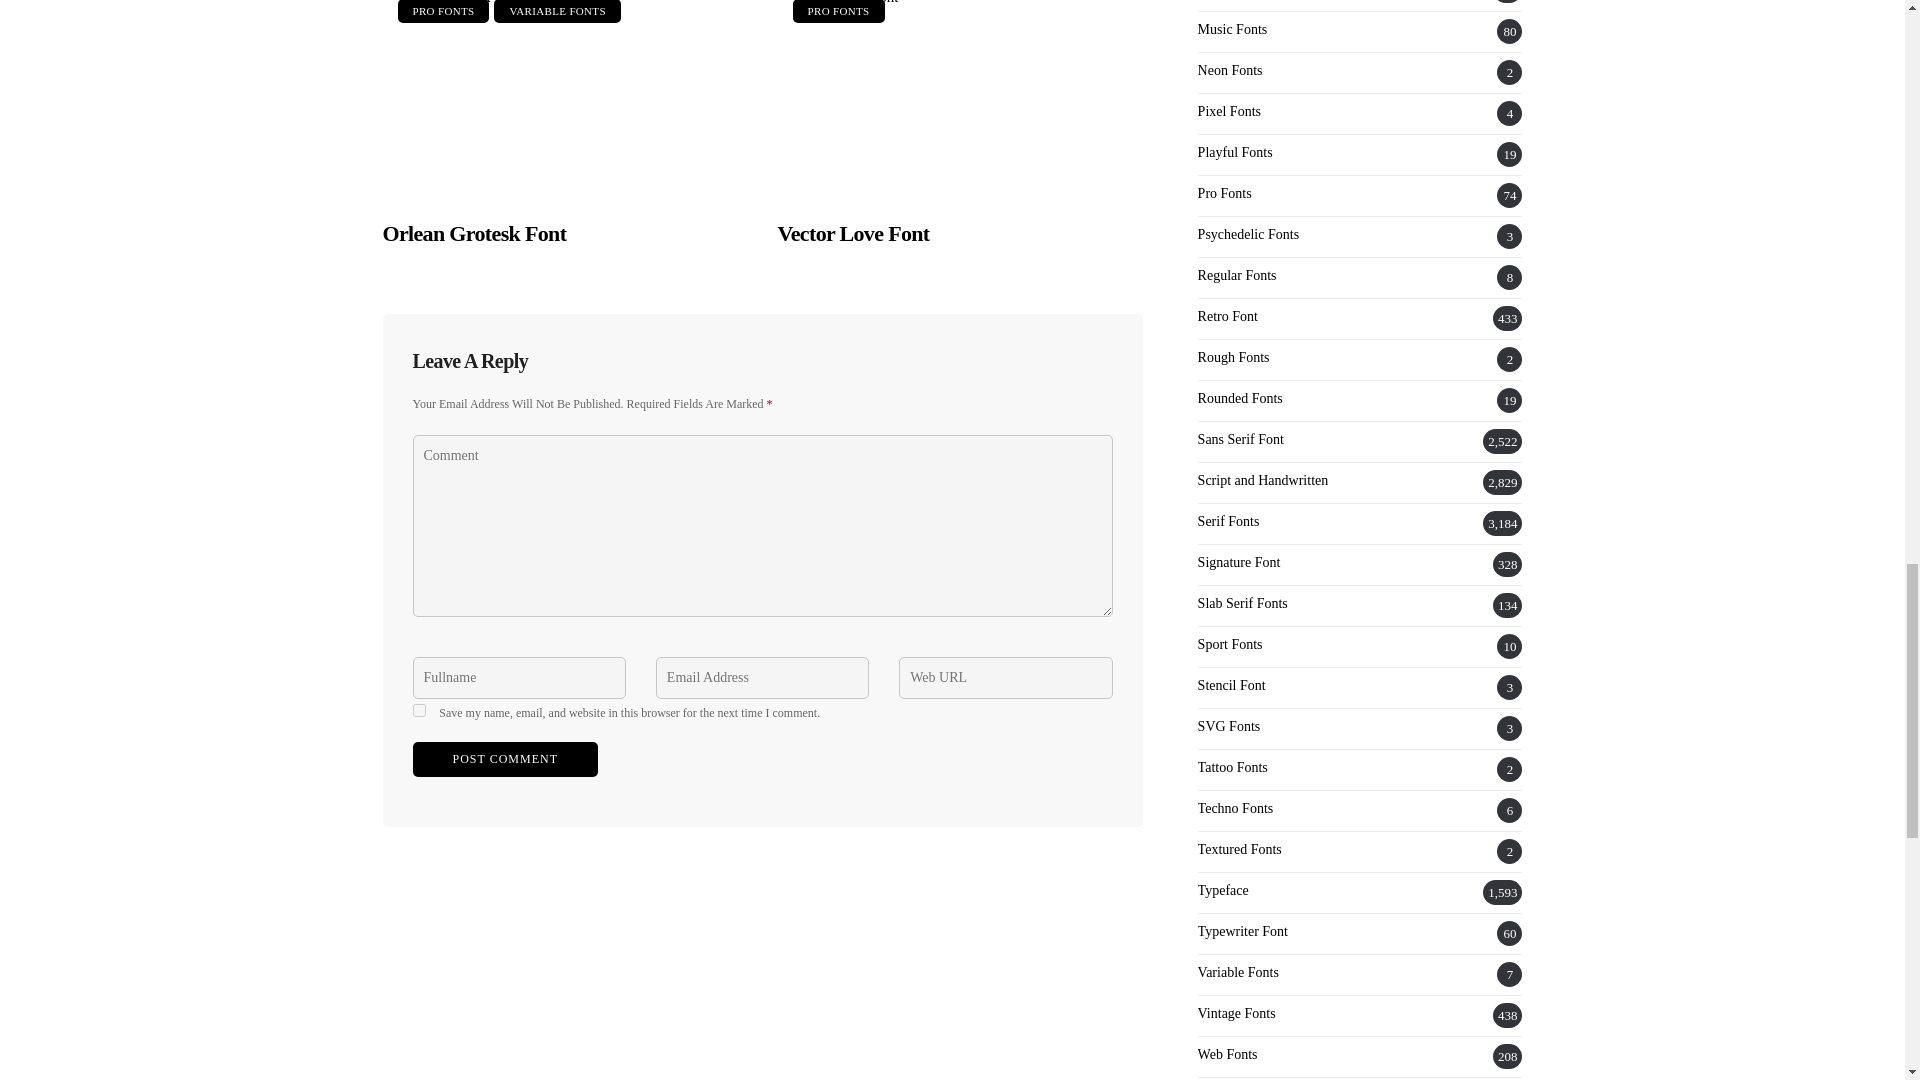 This screenshot has height=1080, width=1920. What do you see at coordinates (960, 98) in the screenshot?
I see `Vector Love Font` at bounding box center [960, 98].